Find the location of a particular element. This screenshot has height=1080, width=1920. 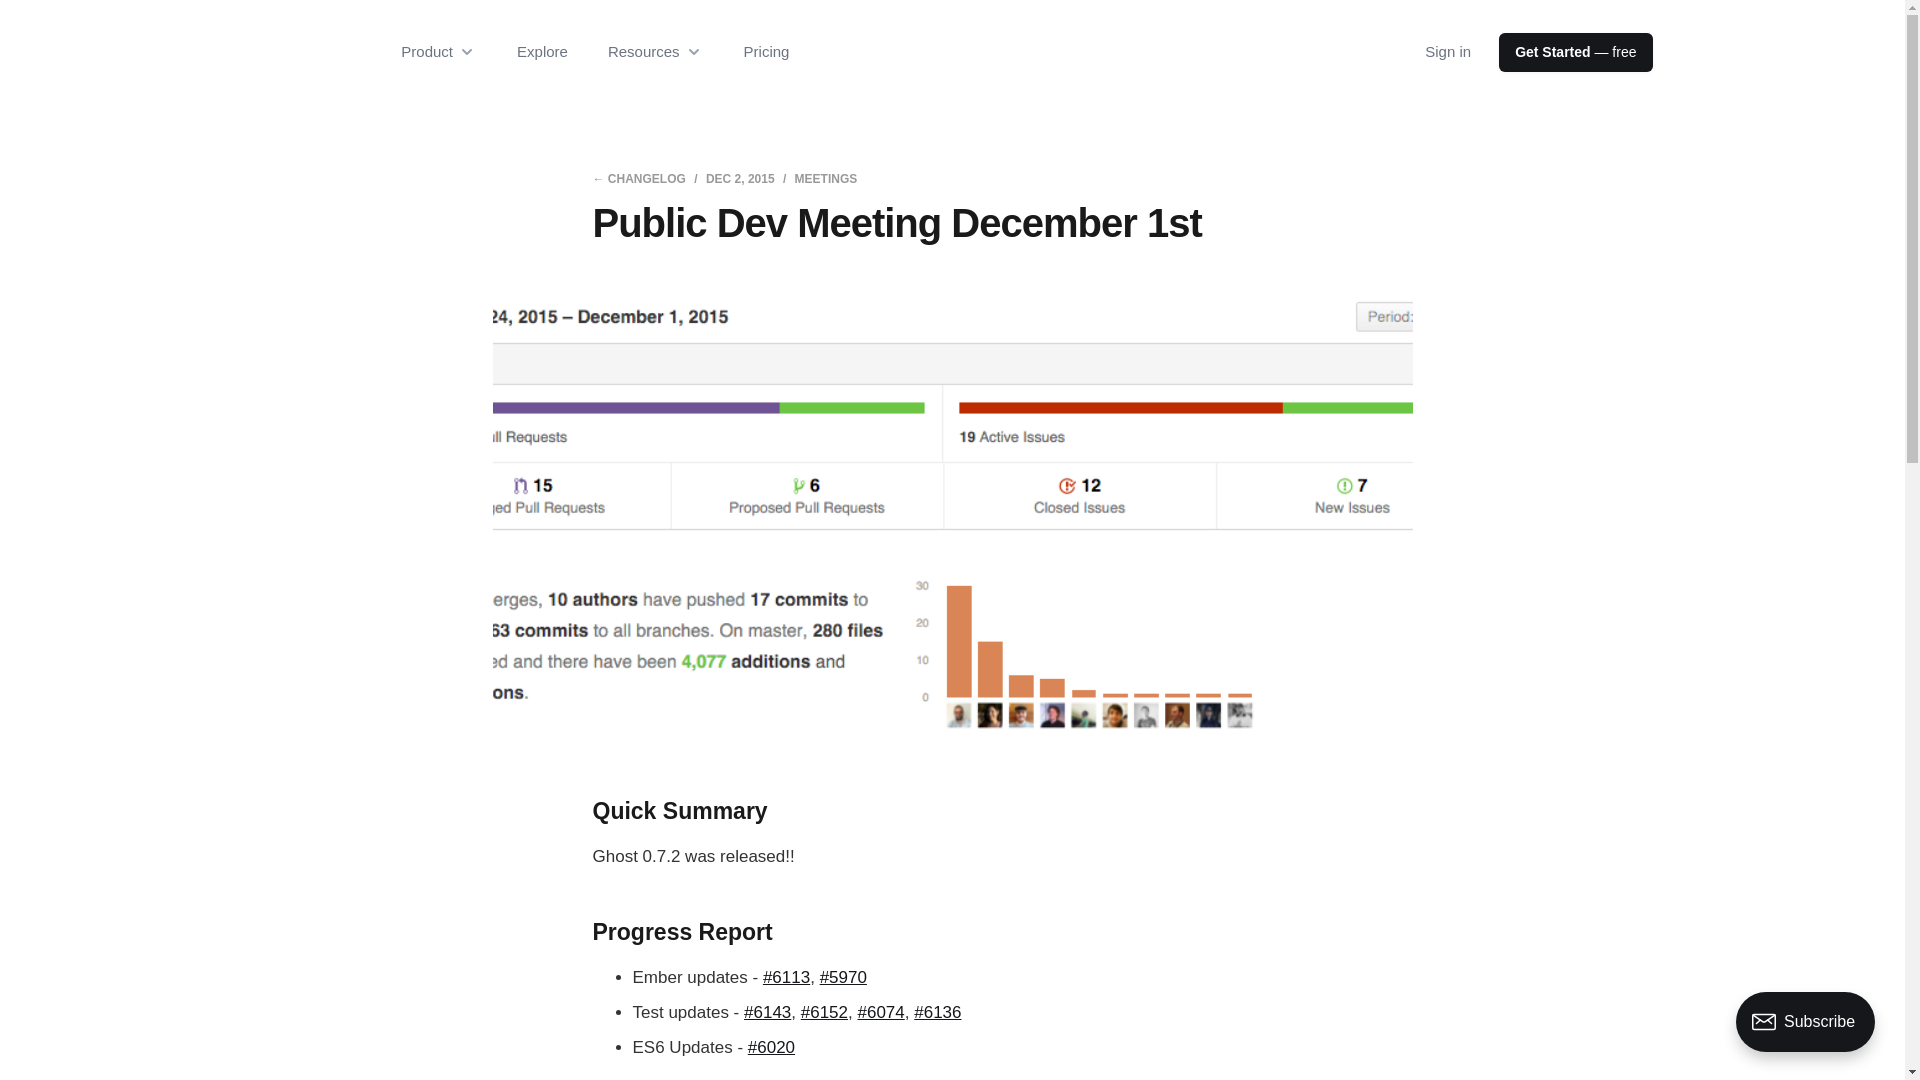

Product is located at coordinates (438, 52).